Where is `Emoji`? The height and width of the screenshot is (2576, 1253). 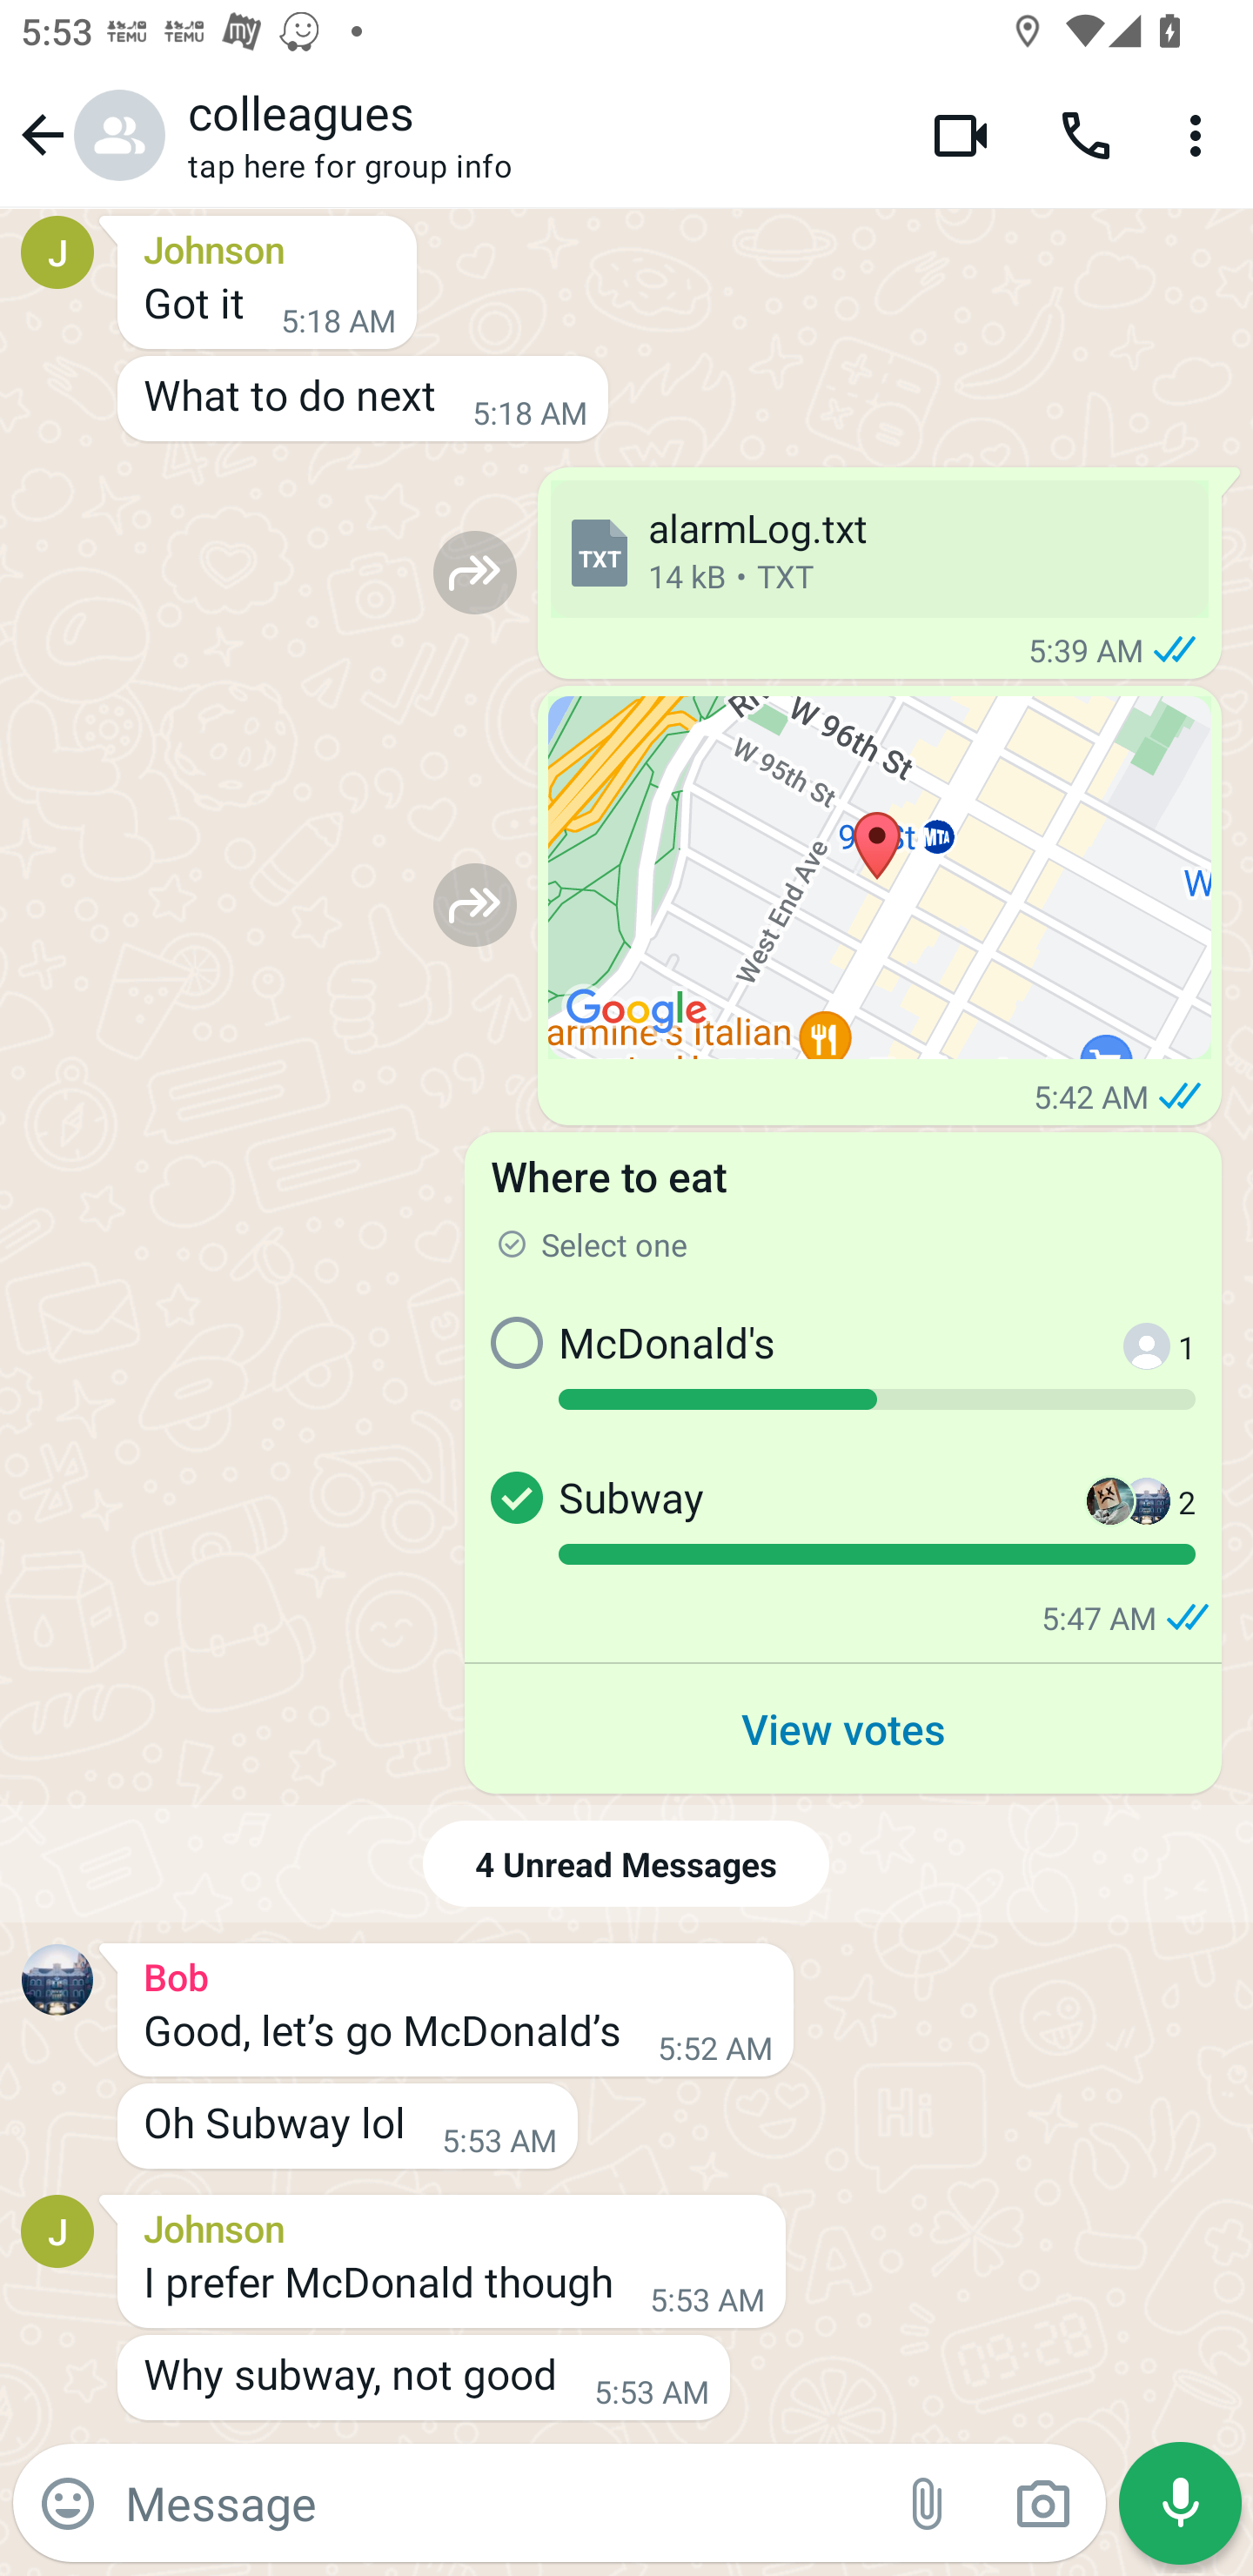 Emoji is located at coordinates (68, 2504).